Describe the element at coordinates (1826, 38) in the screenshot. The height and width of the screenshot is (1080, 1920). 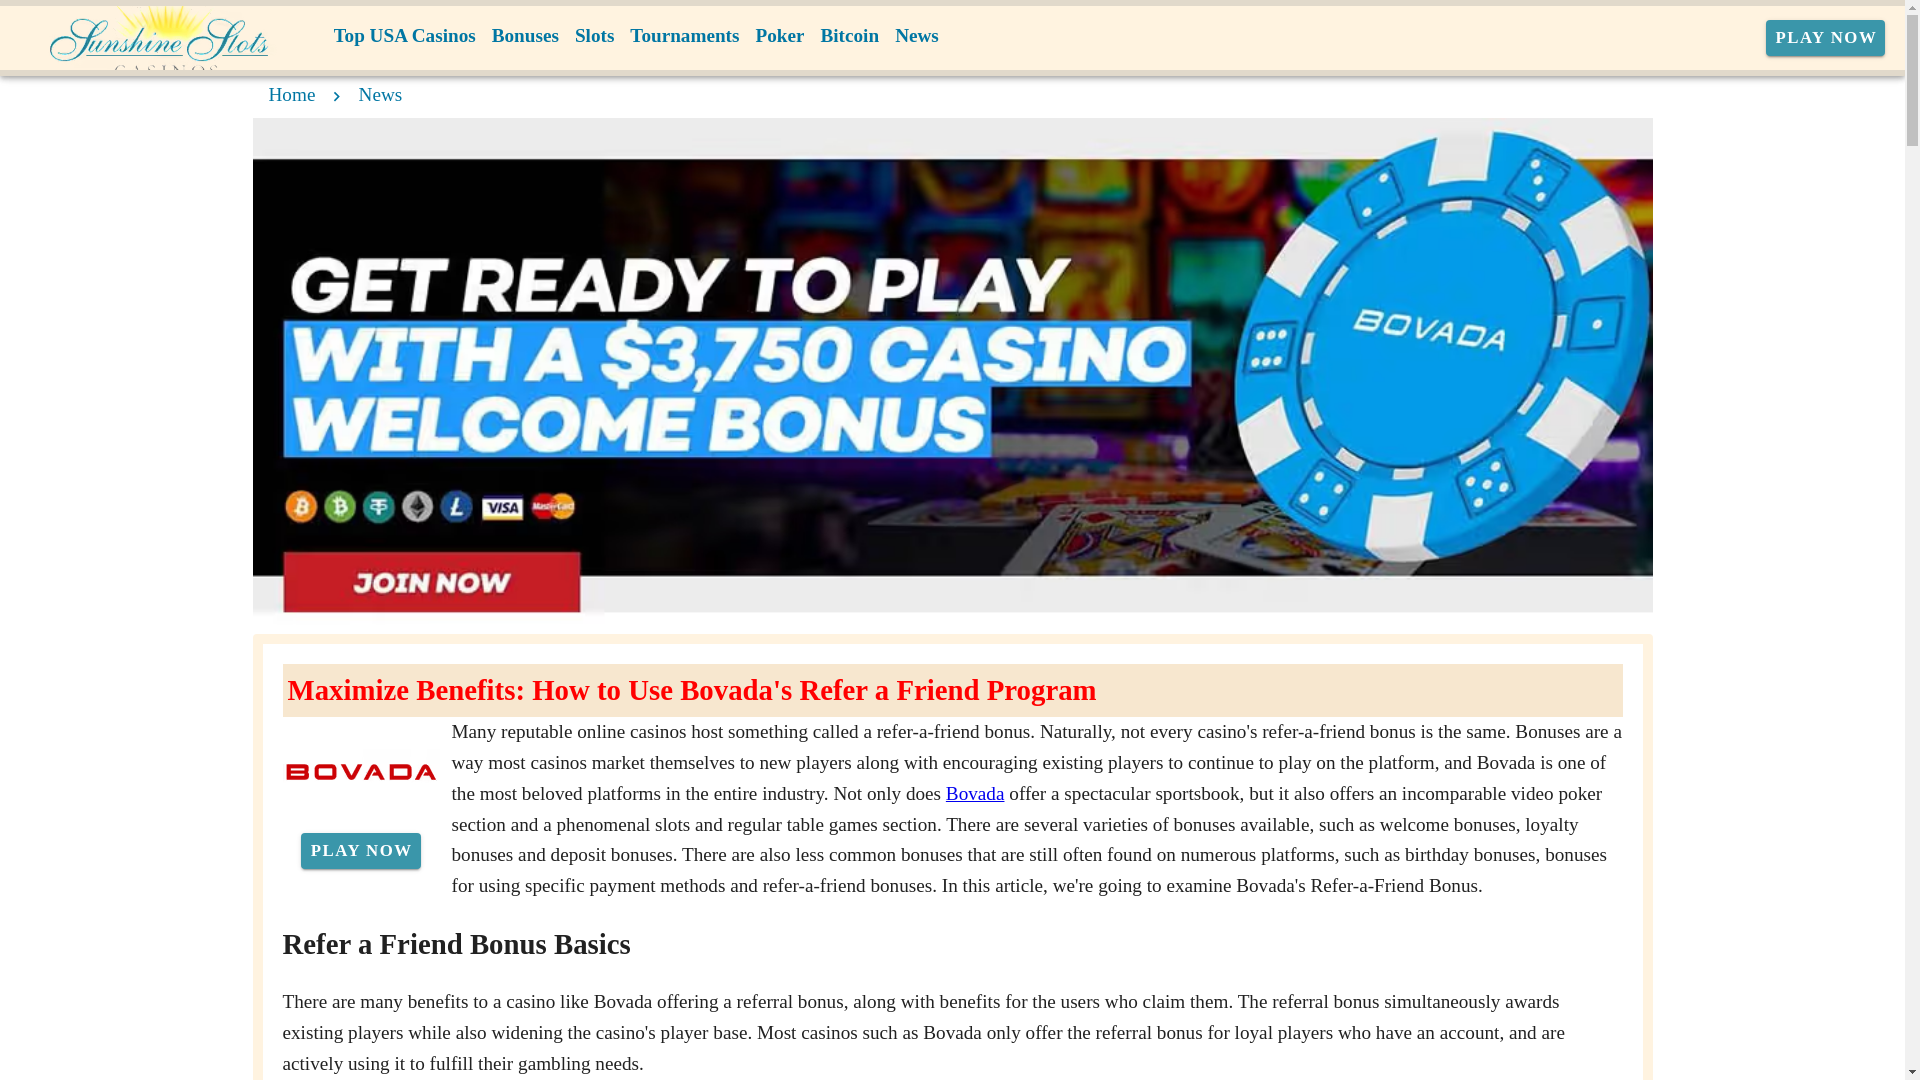
I see `PLAY NOW` at that location.